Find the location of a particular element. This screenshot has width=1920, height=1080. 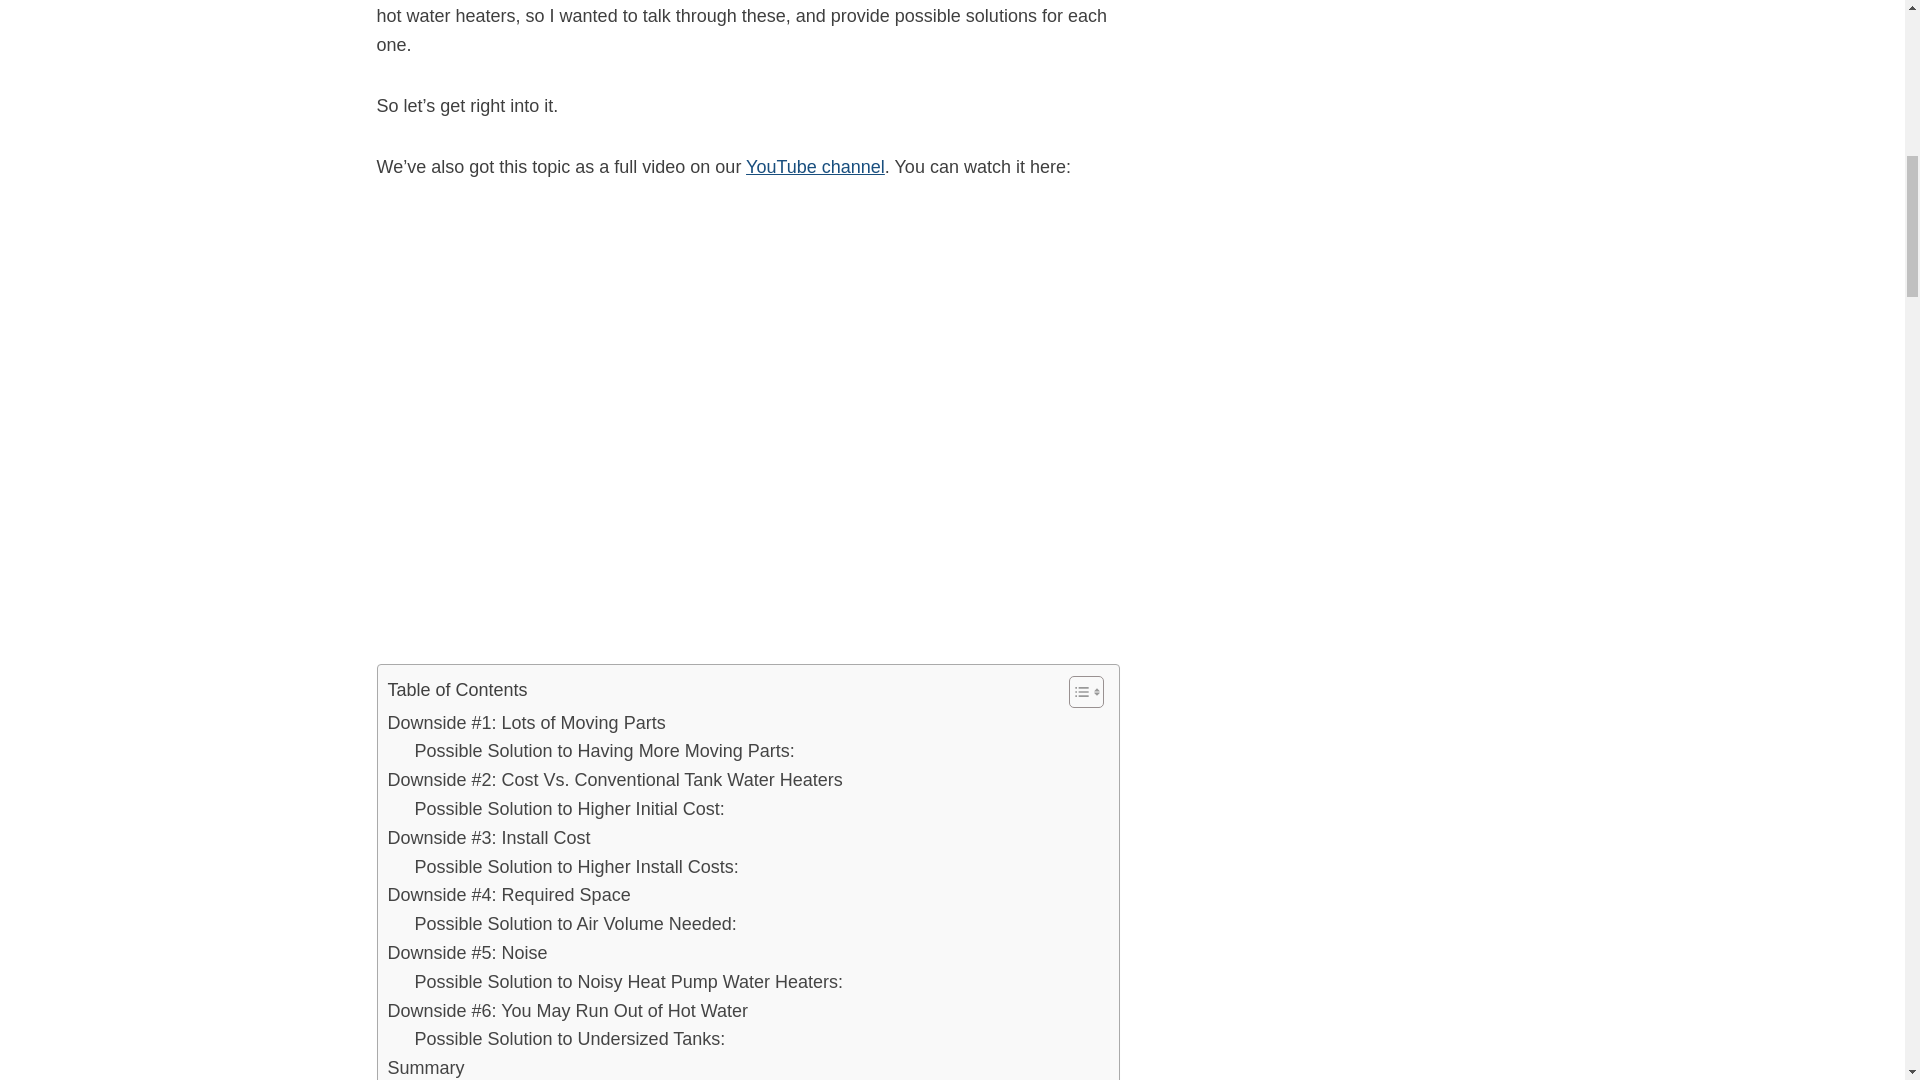

Possible Solution to Higher Install Costs: is located at coordinates (576, 868).